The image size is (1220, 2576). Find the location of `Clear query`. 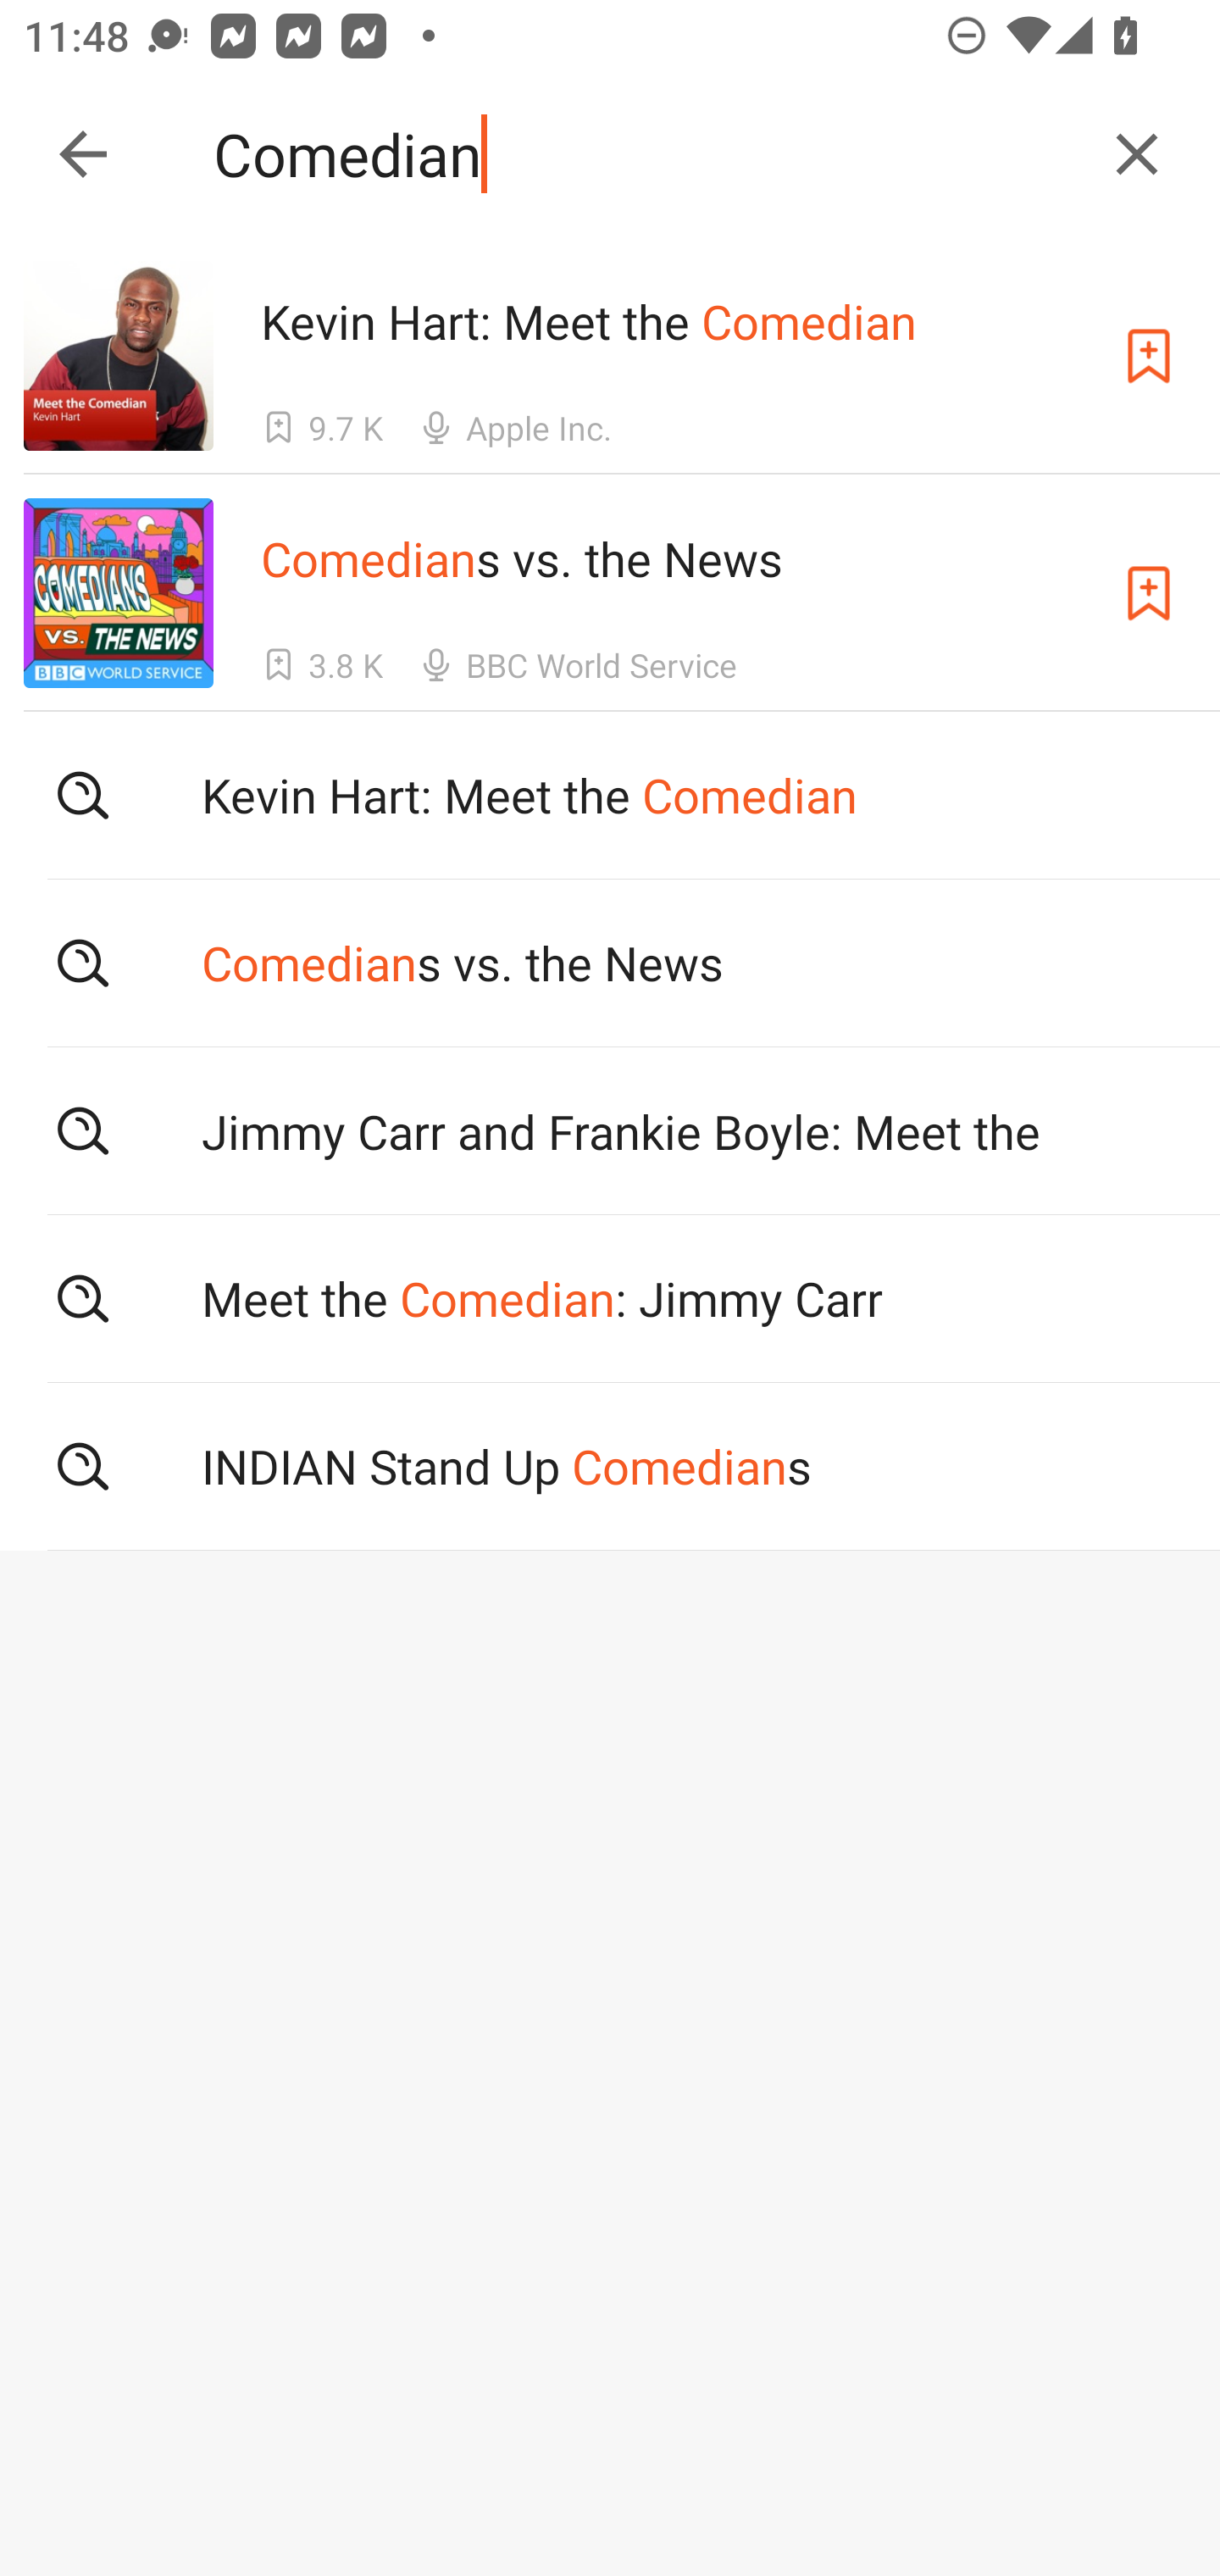

Clear query is located at coordinates (1137, 154).